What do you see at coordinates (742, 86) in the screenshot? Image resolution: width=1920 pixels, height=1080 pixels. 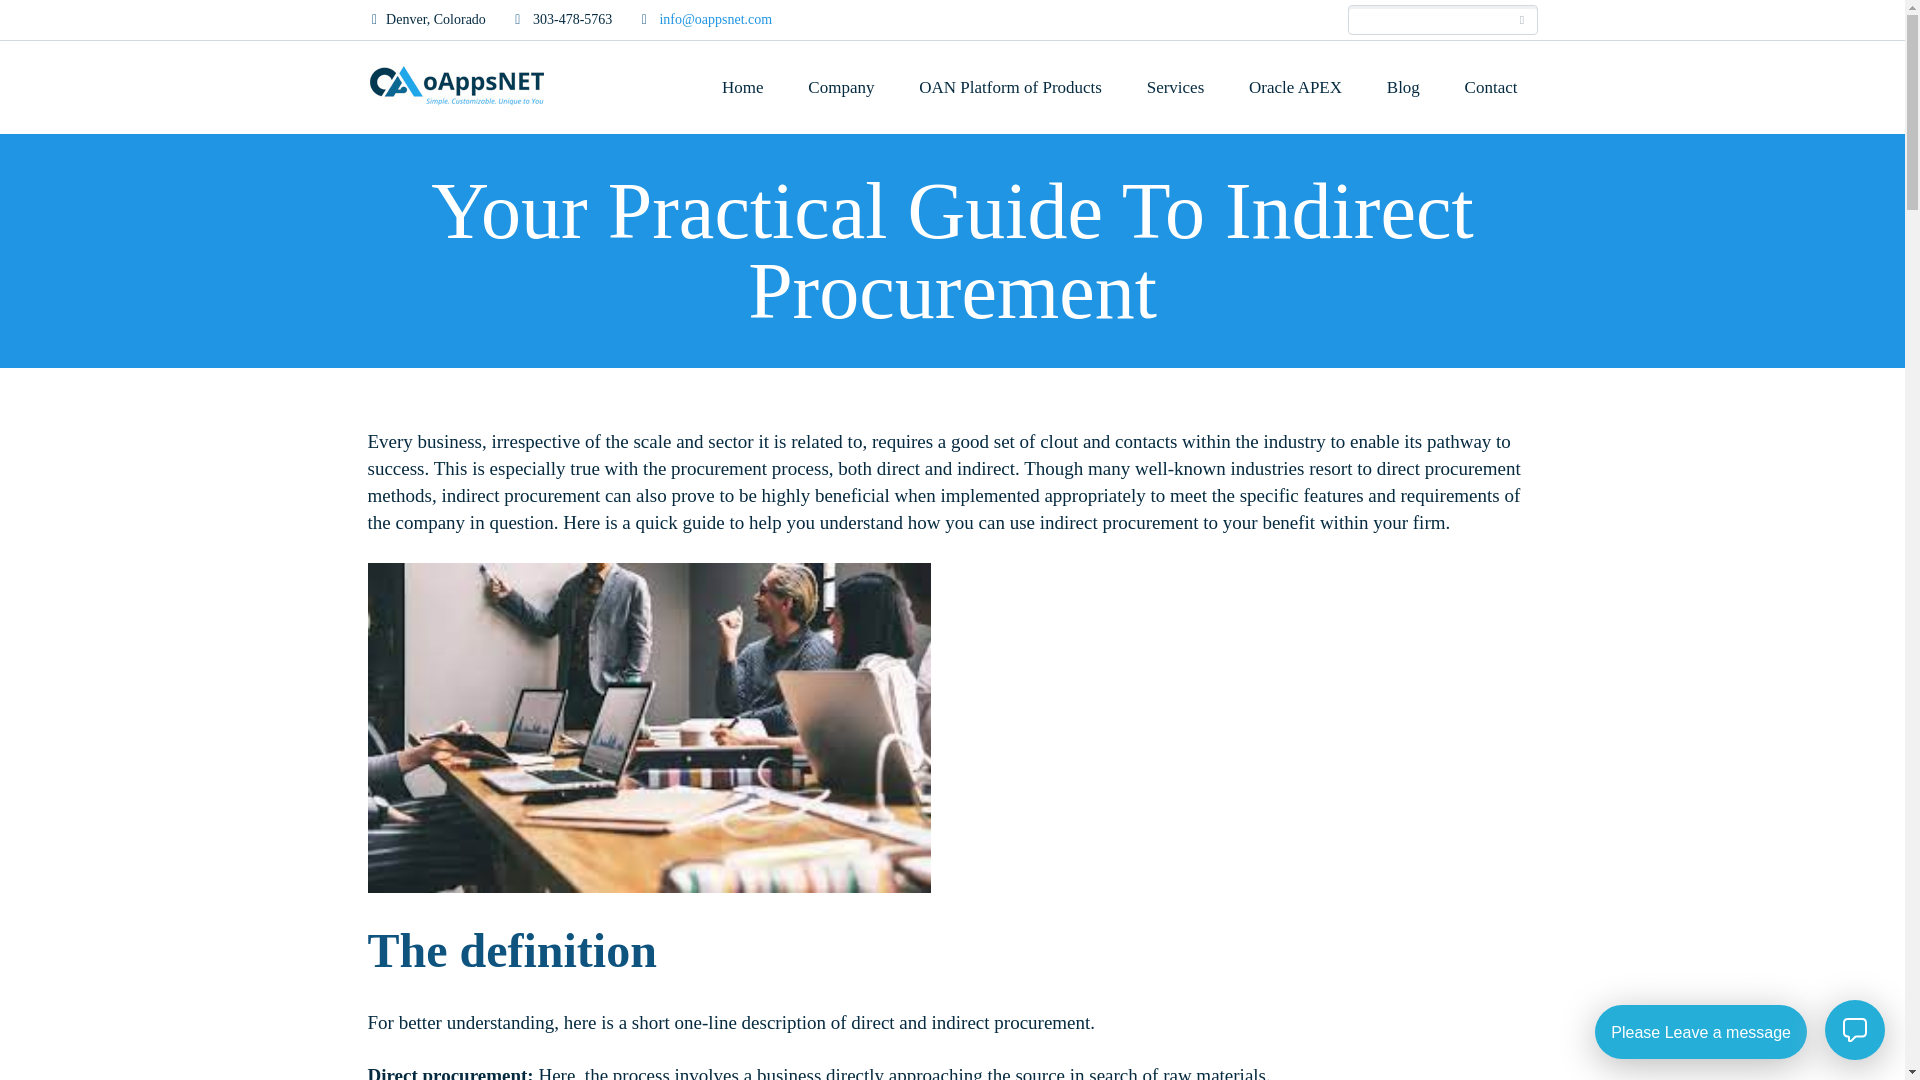 I see `Home` at bounding box center [742, 86].